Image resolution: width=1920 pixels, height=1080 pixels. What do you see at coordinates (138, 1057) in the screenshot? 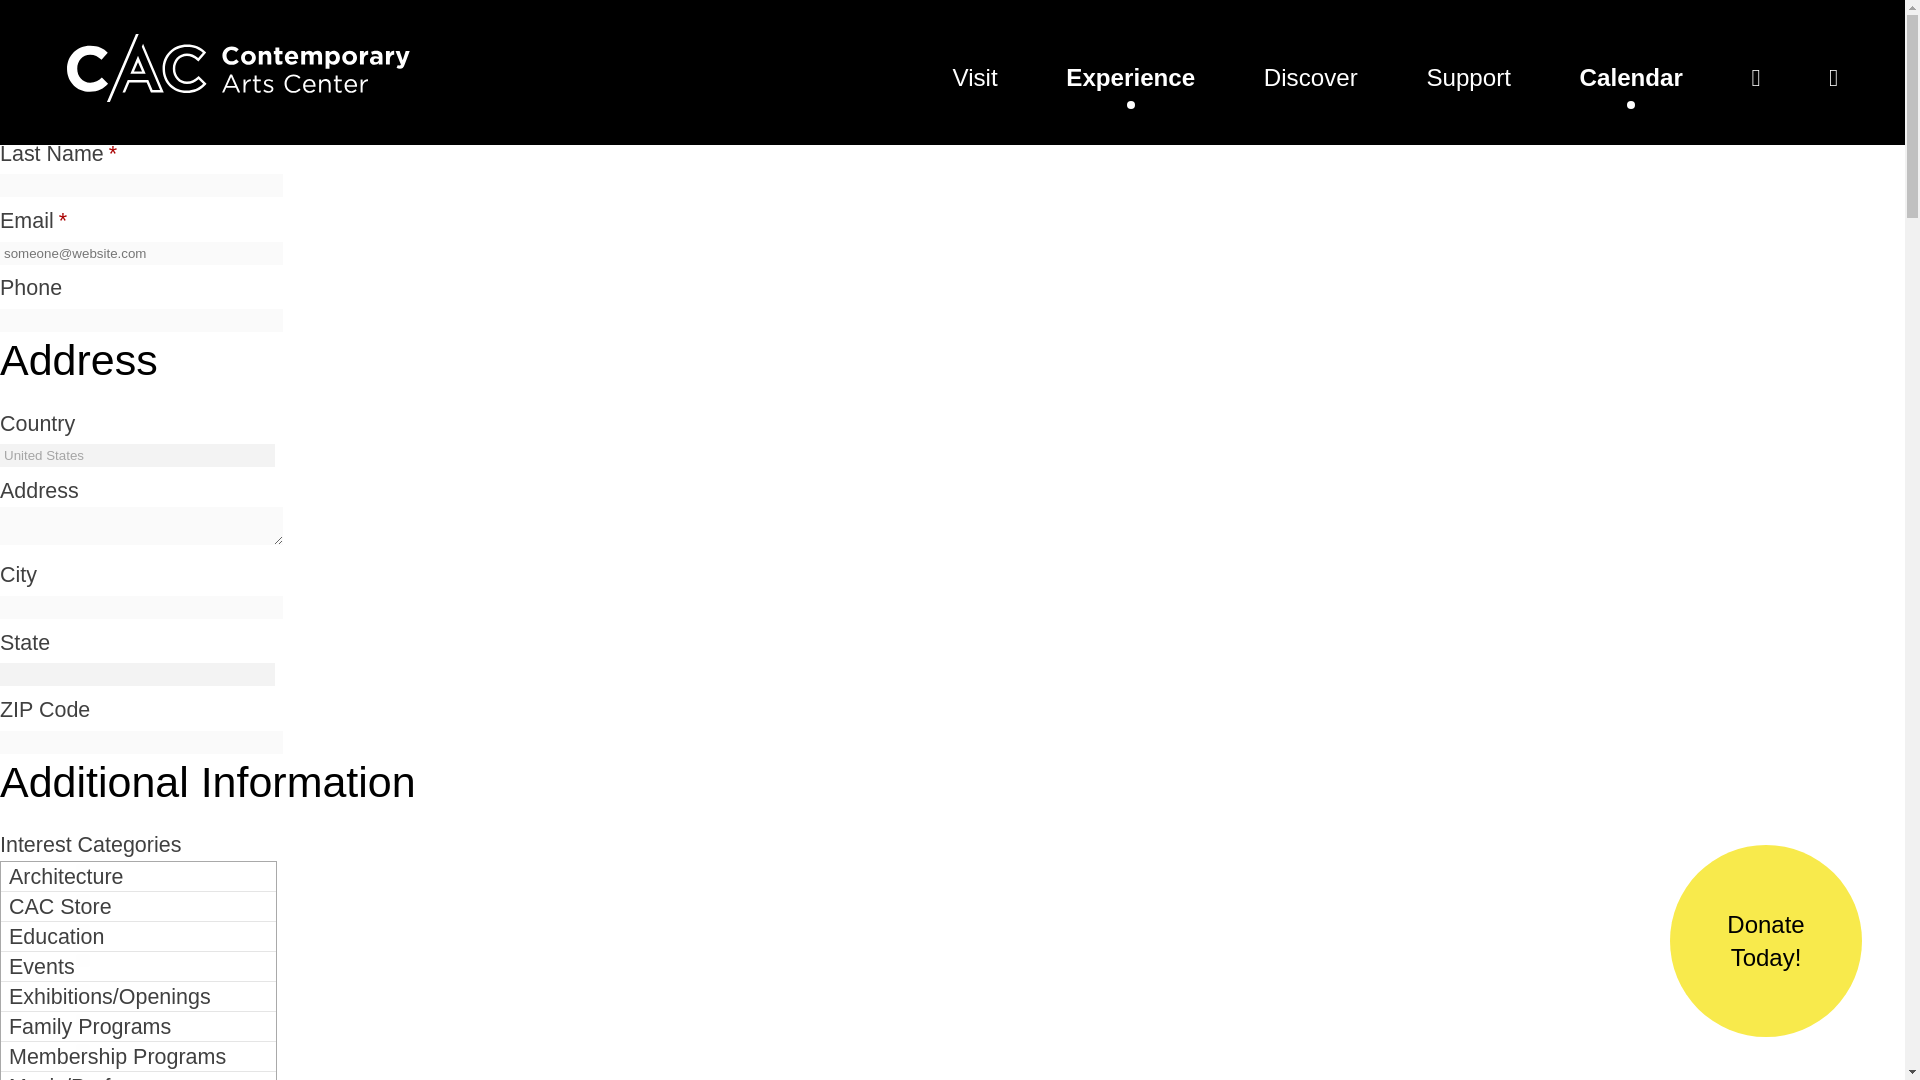
I see `Membership Programs` at bounding box center [138, 1057].